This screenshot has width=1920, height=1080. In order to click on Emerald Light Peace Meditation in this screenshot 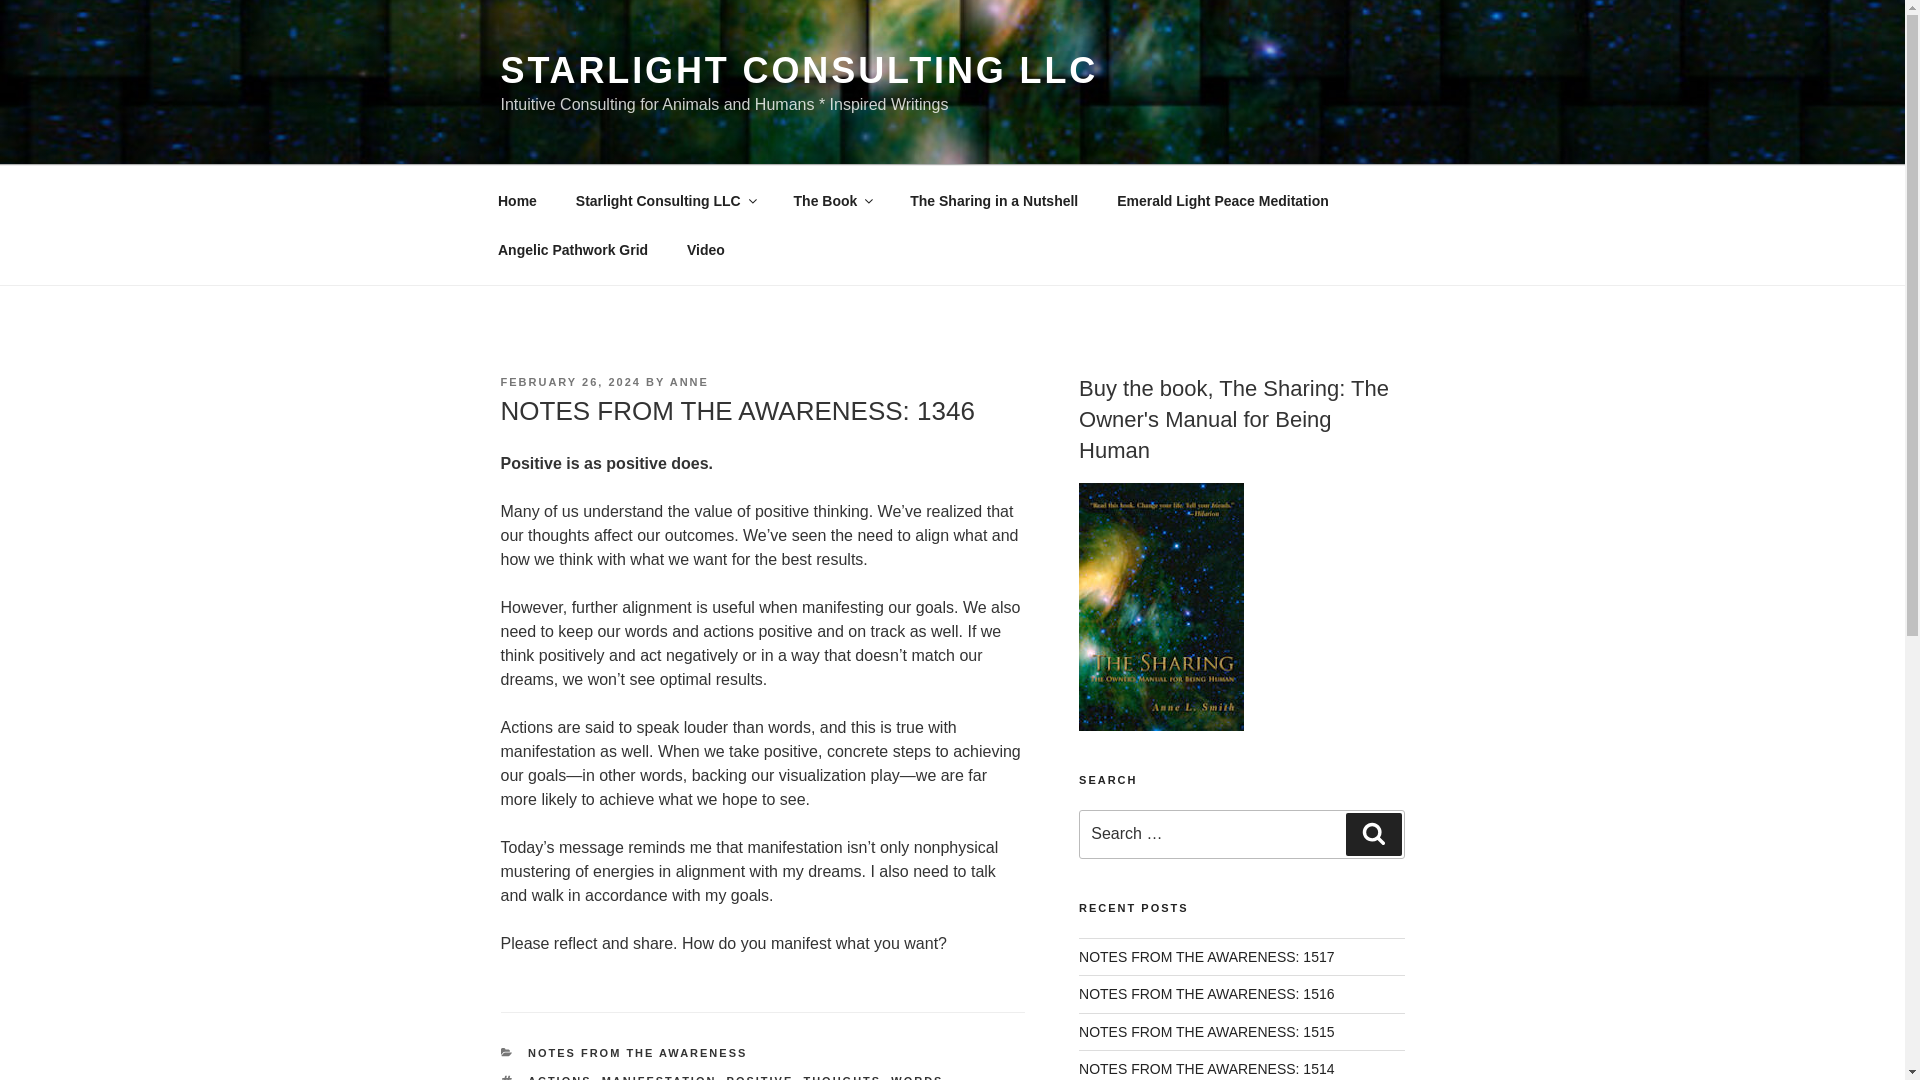, I will do `click(1224, 200)`.